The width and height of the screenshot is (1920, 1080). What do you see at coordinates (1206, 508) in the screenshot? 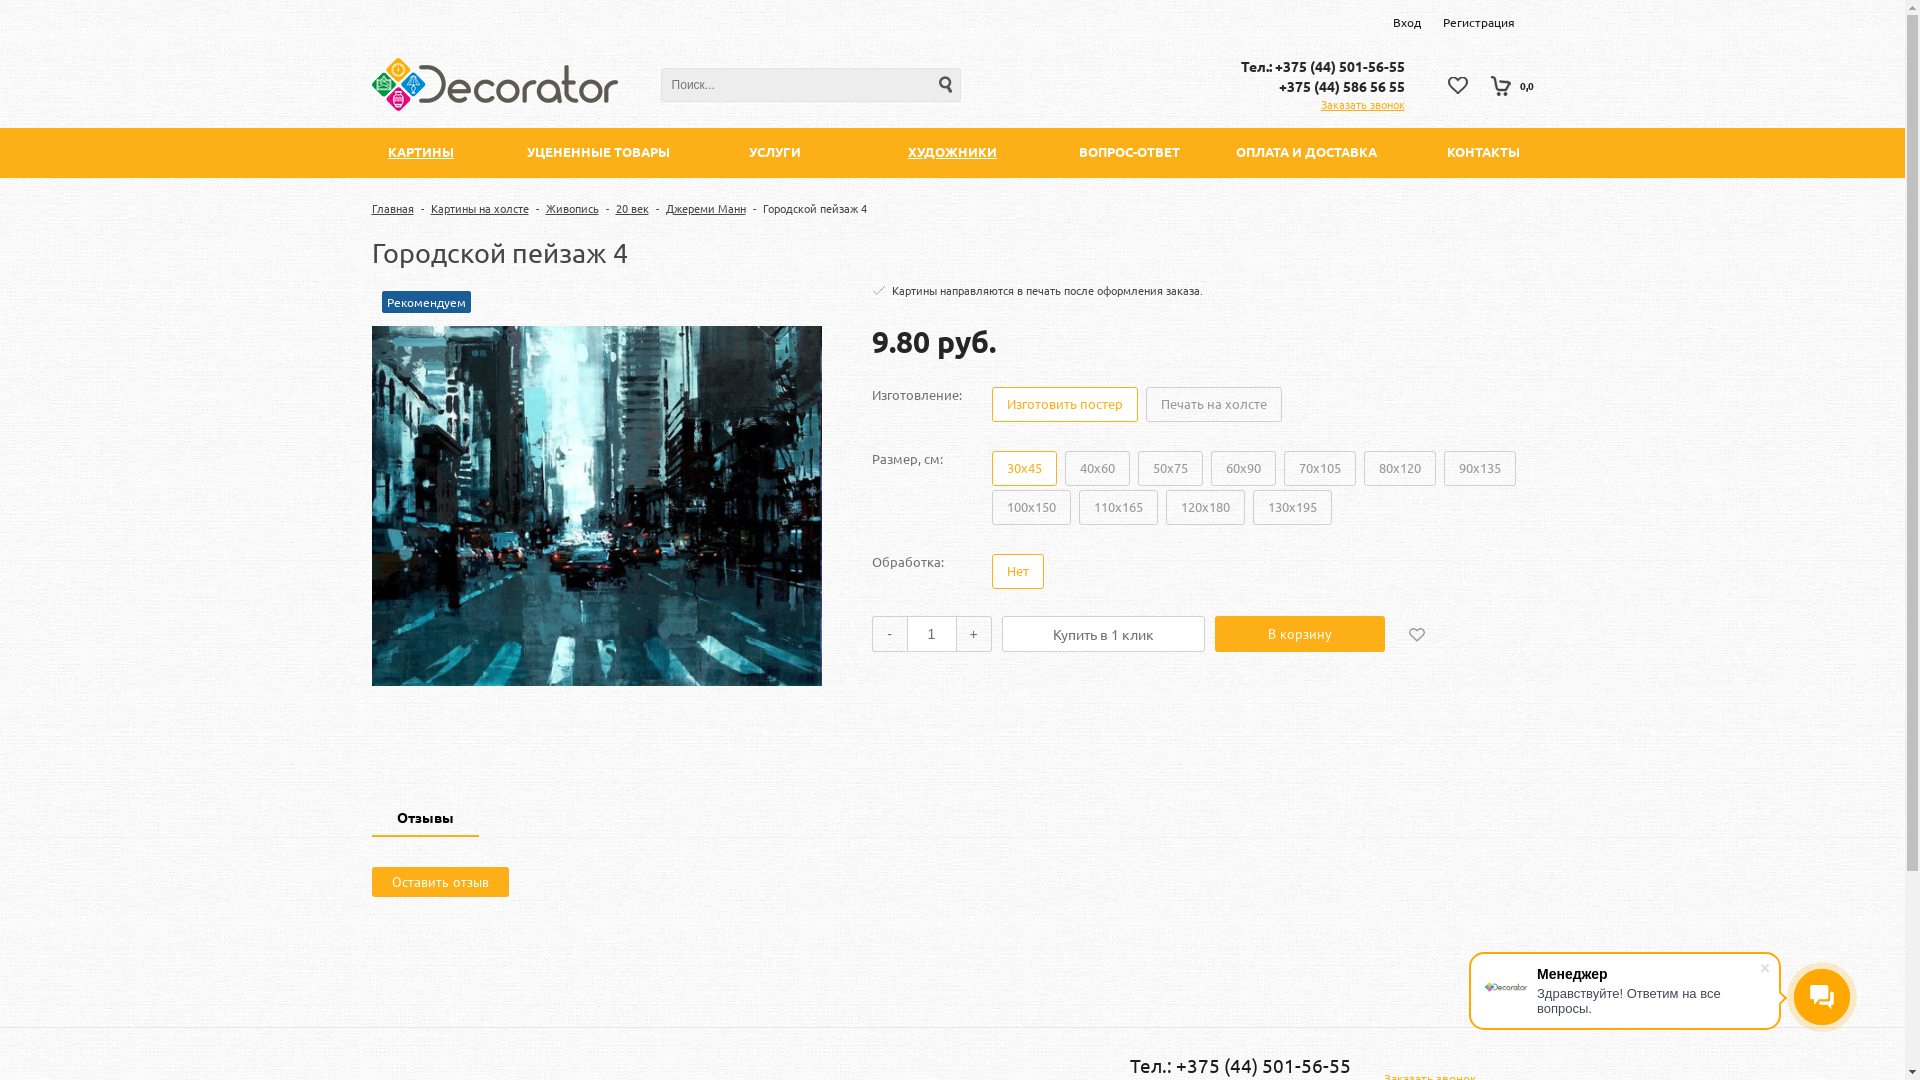
I see `120x180` at bounding box center [1206, 508].